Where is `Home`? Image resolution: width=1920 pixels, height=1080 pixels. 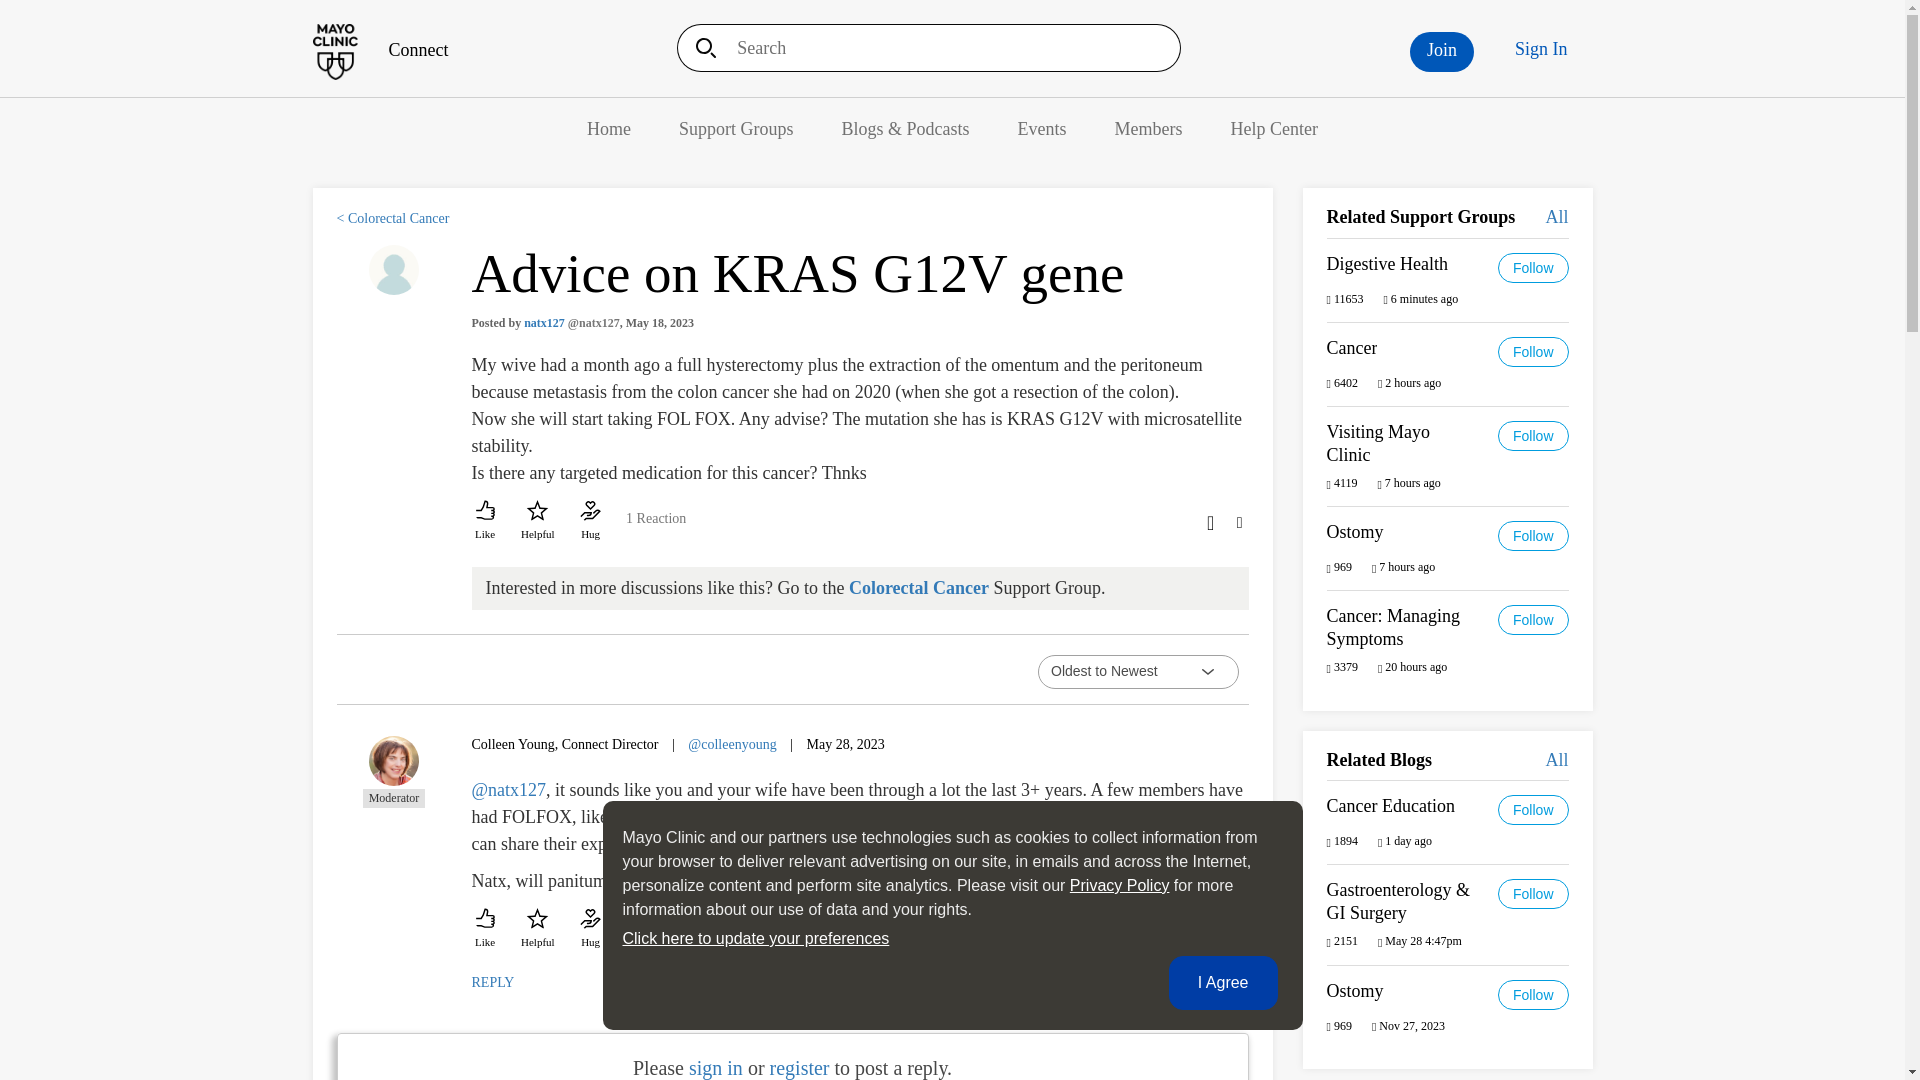 Home is located at coordinates (609, 128).